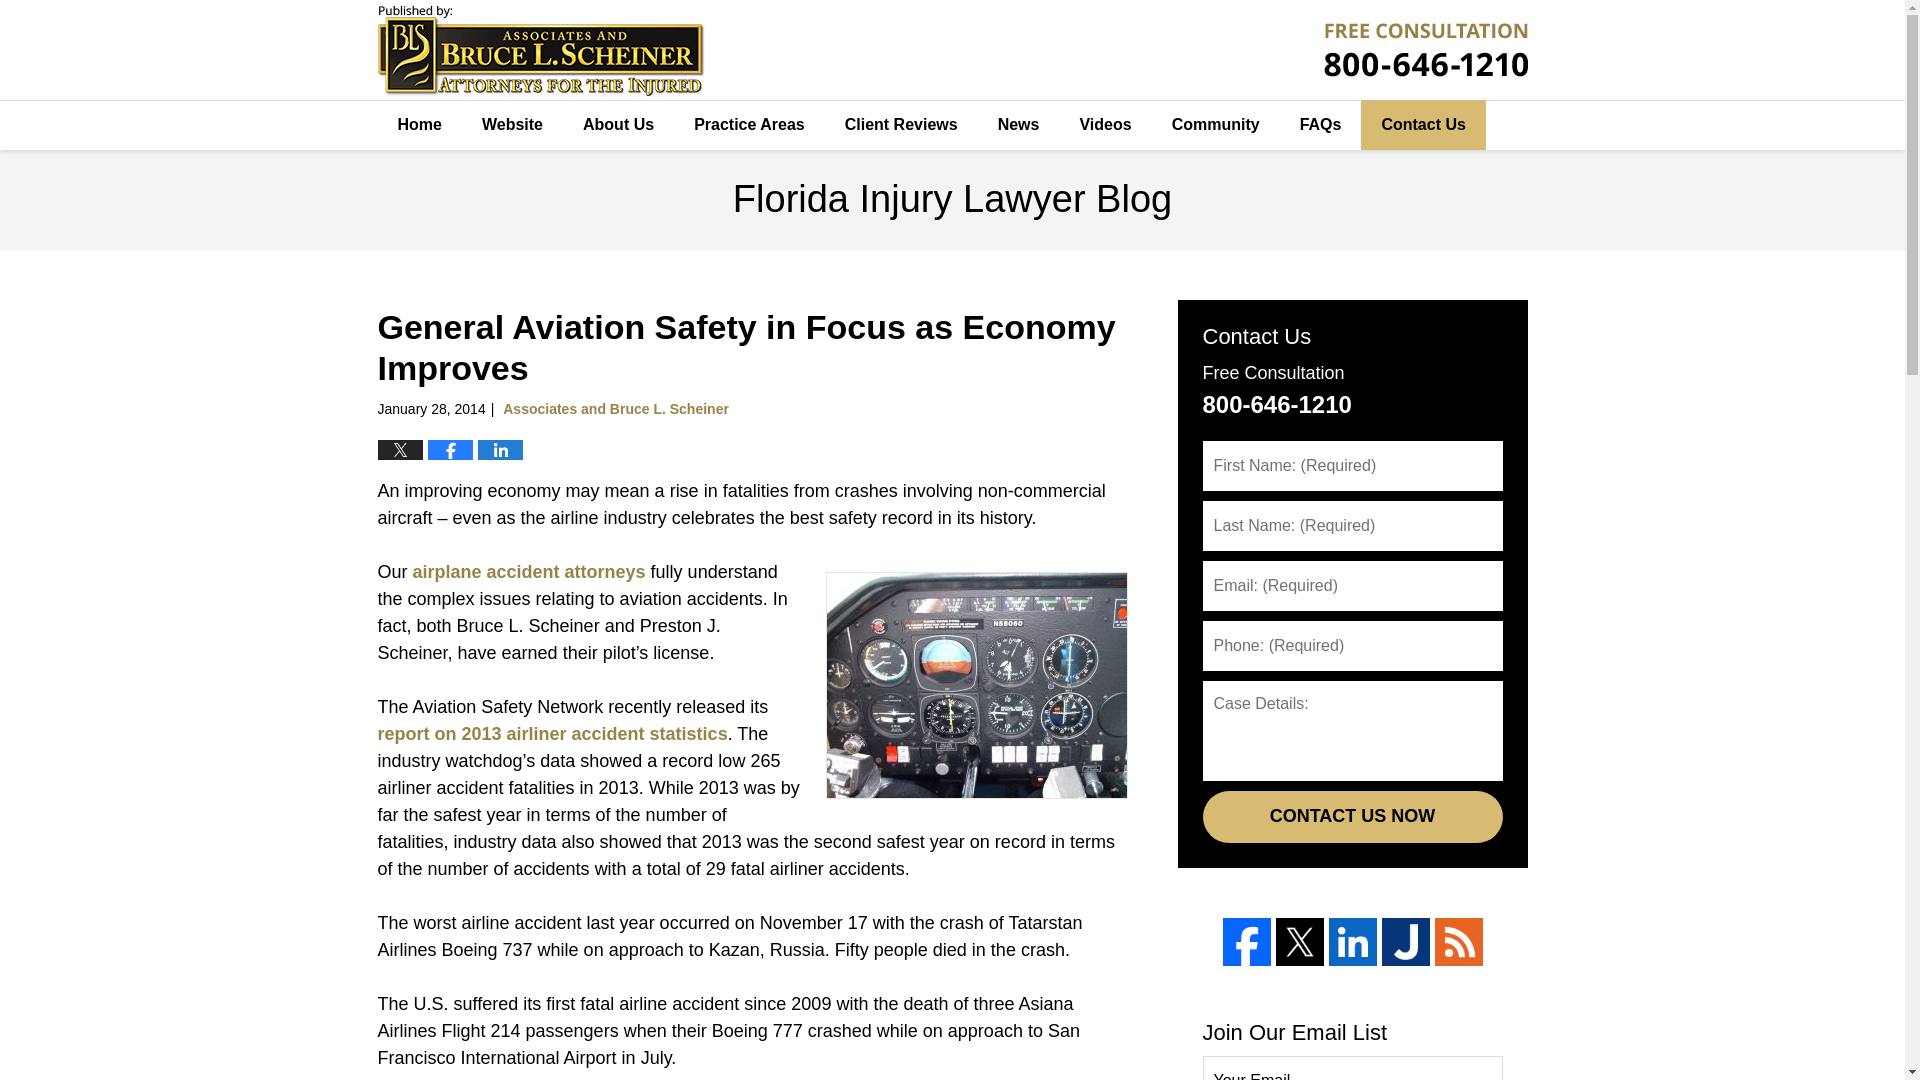 The image size is (1920, 1080). Describe the element at coordinates (901, 125) in the screenshot. I see `Client Reviews` at that location.